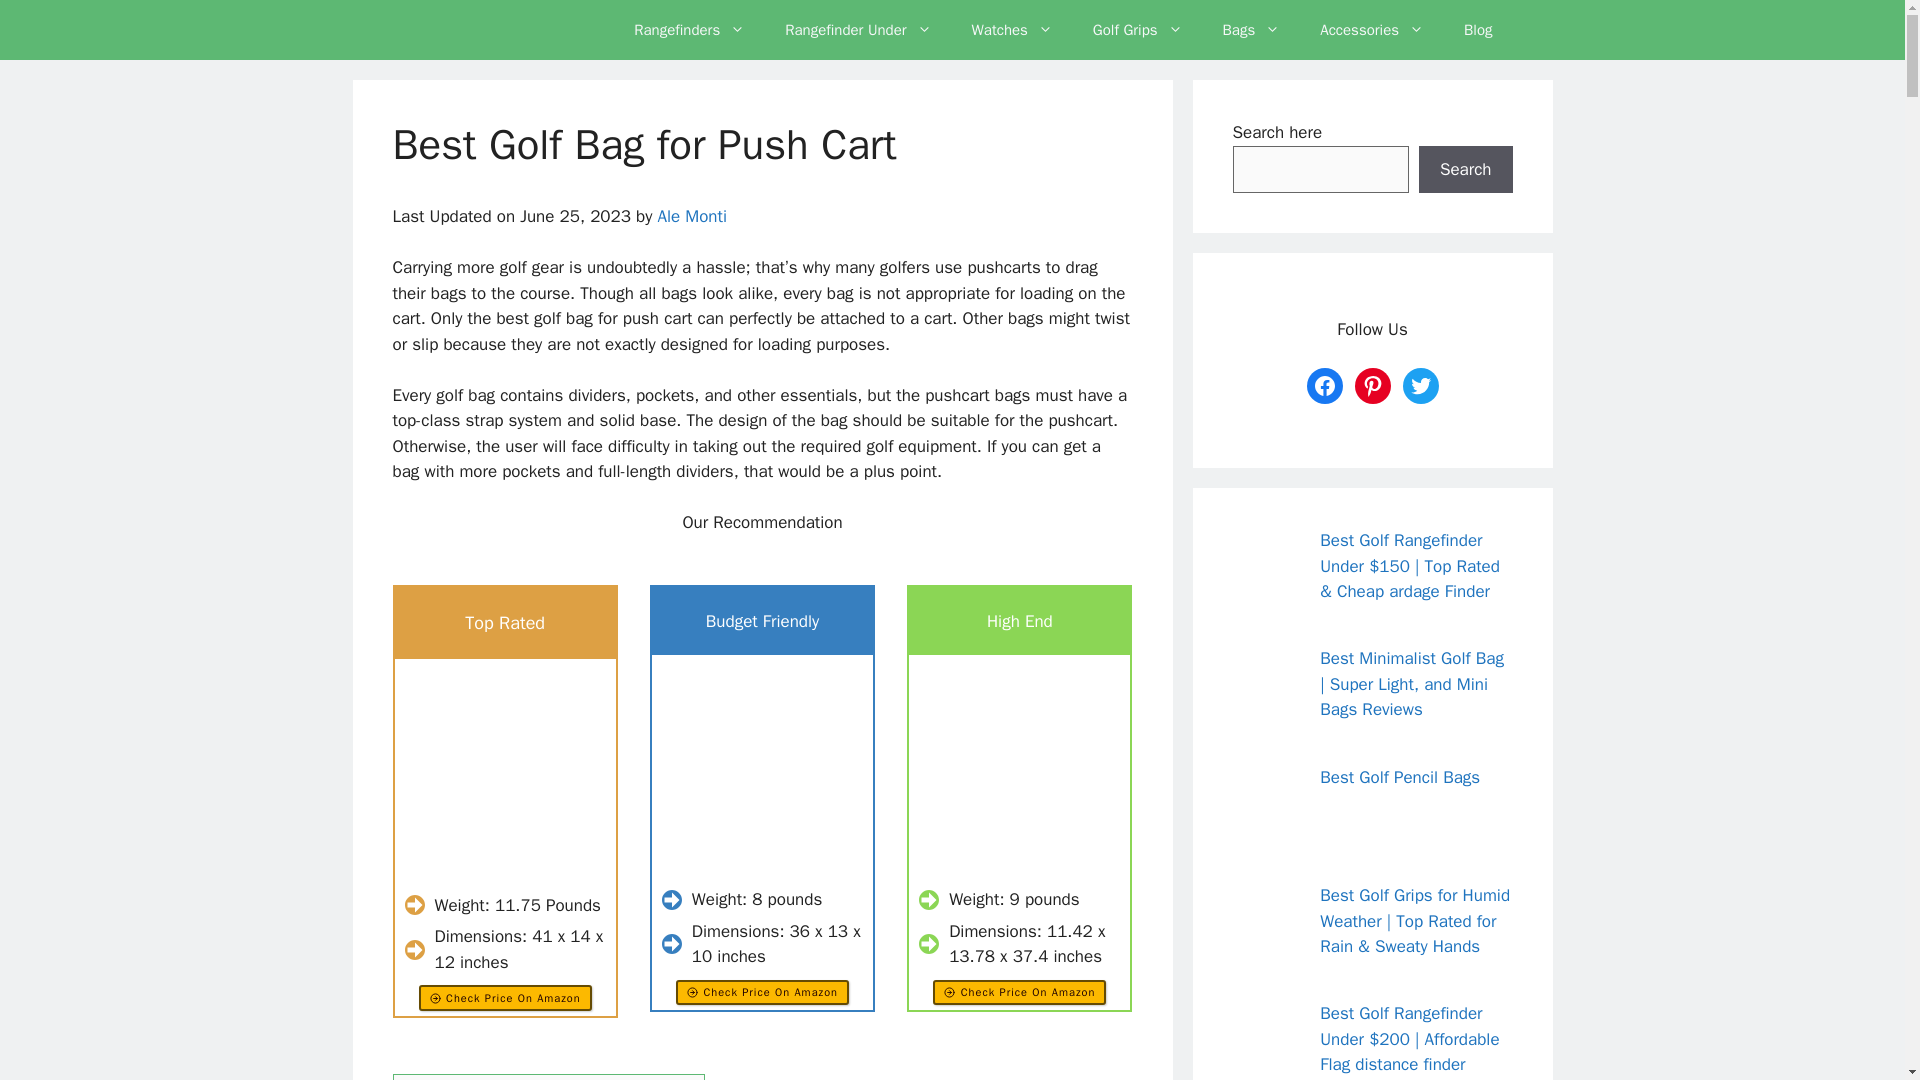 The image size is (1920, 1080). What do you see at coordinates (490, 30) in the screenshot?
I see `Golf Vela` at bounding box center [490, 30].